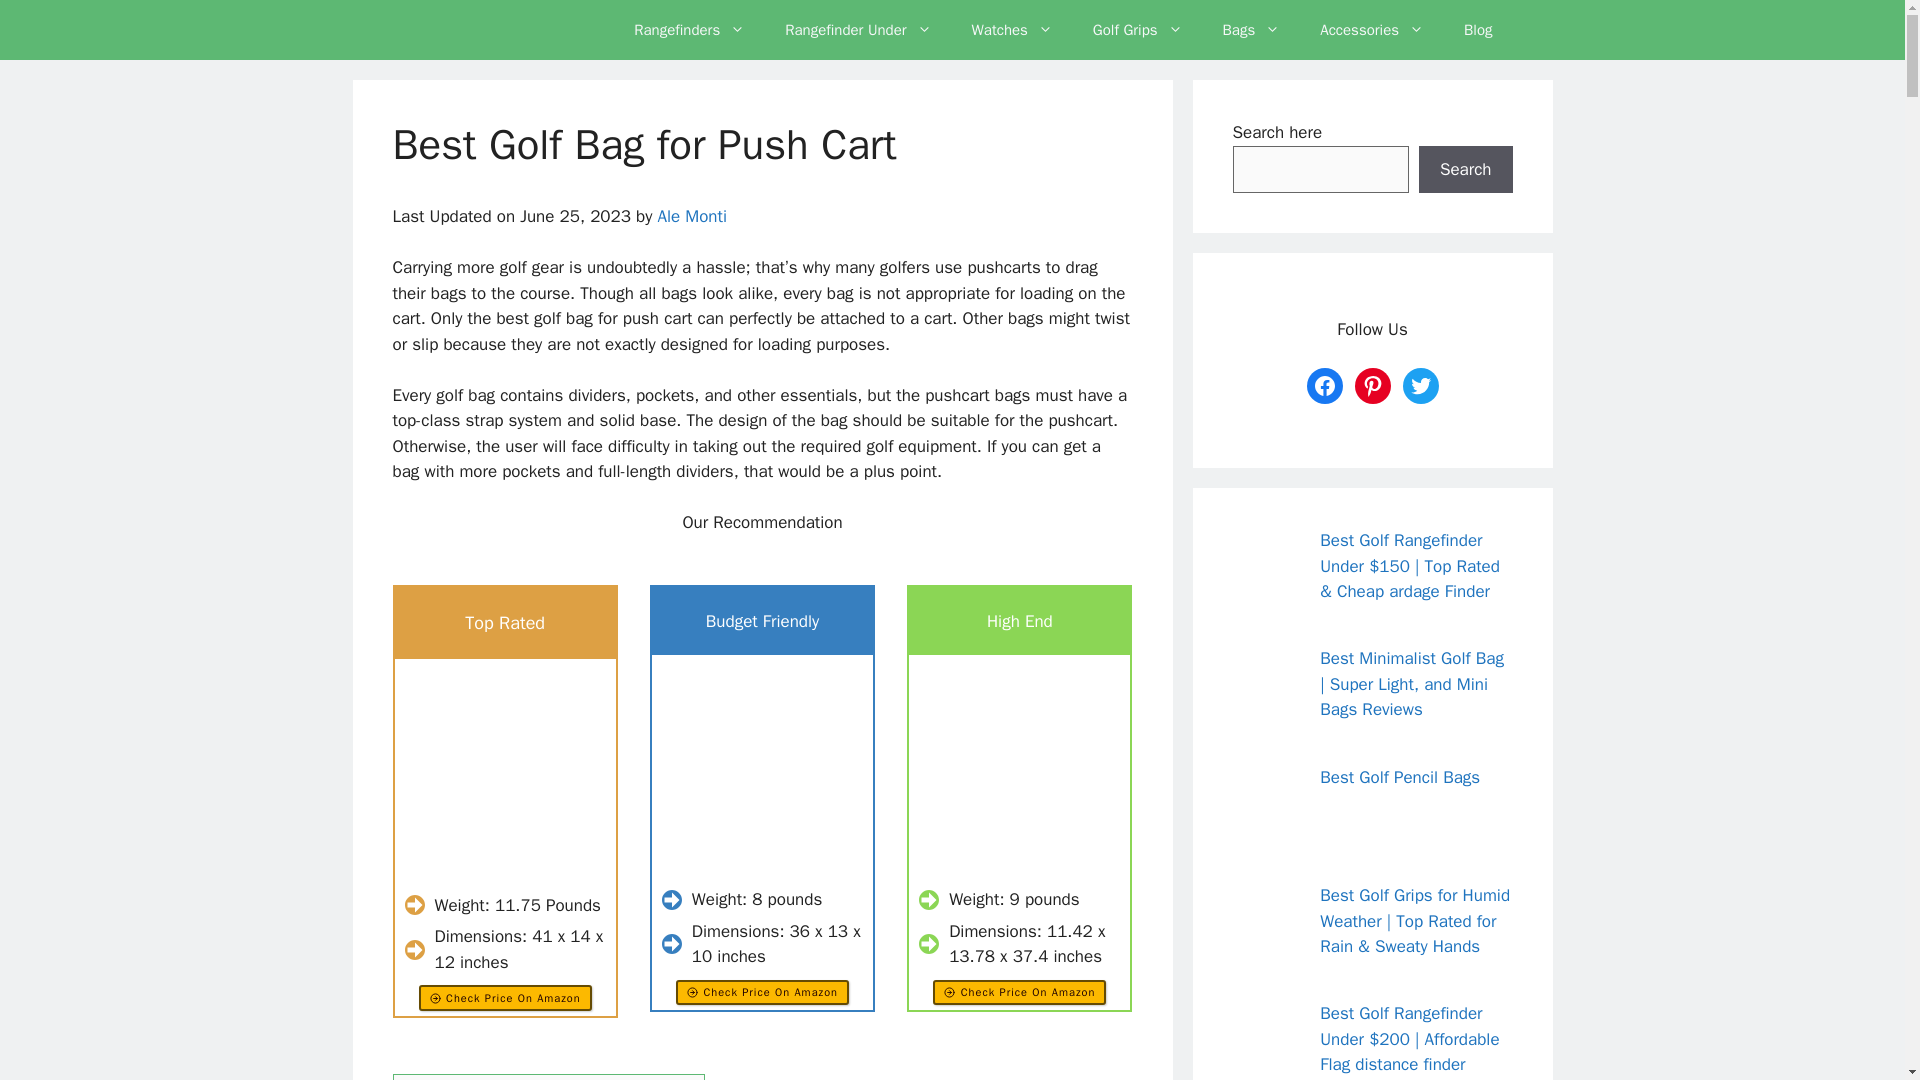 The image size is (1920, 1080). What do you see at coordinates (490, 30) in the screenshot?
I see `Golf Vela` at bounding box center [490, 30].